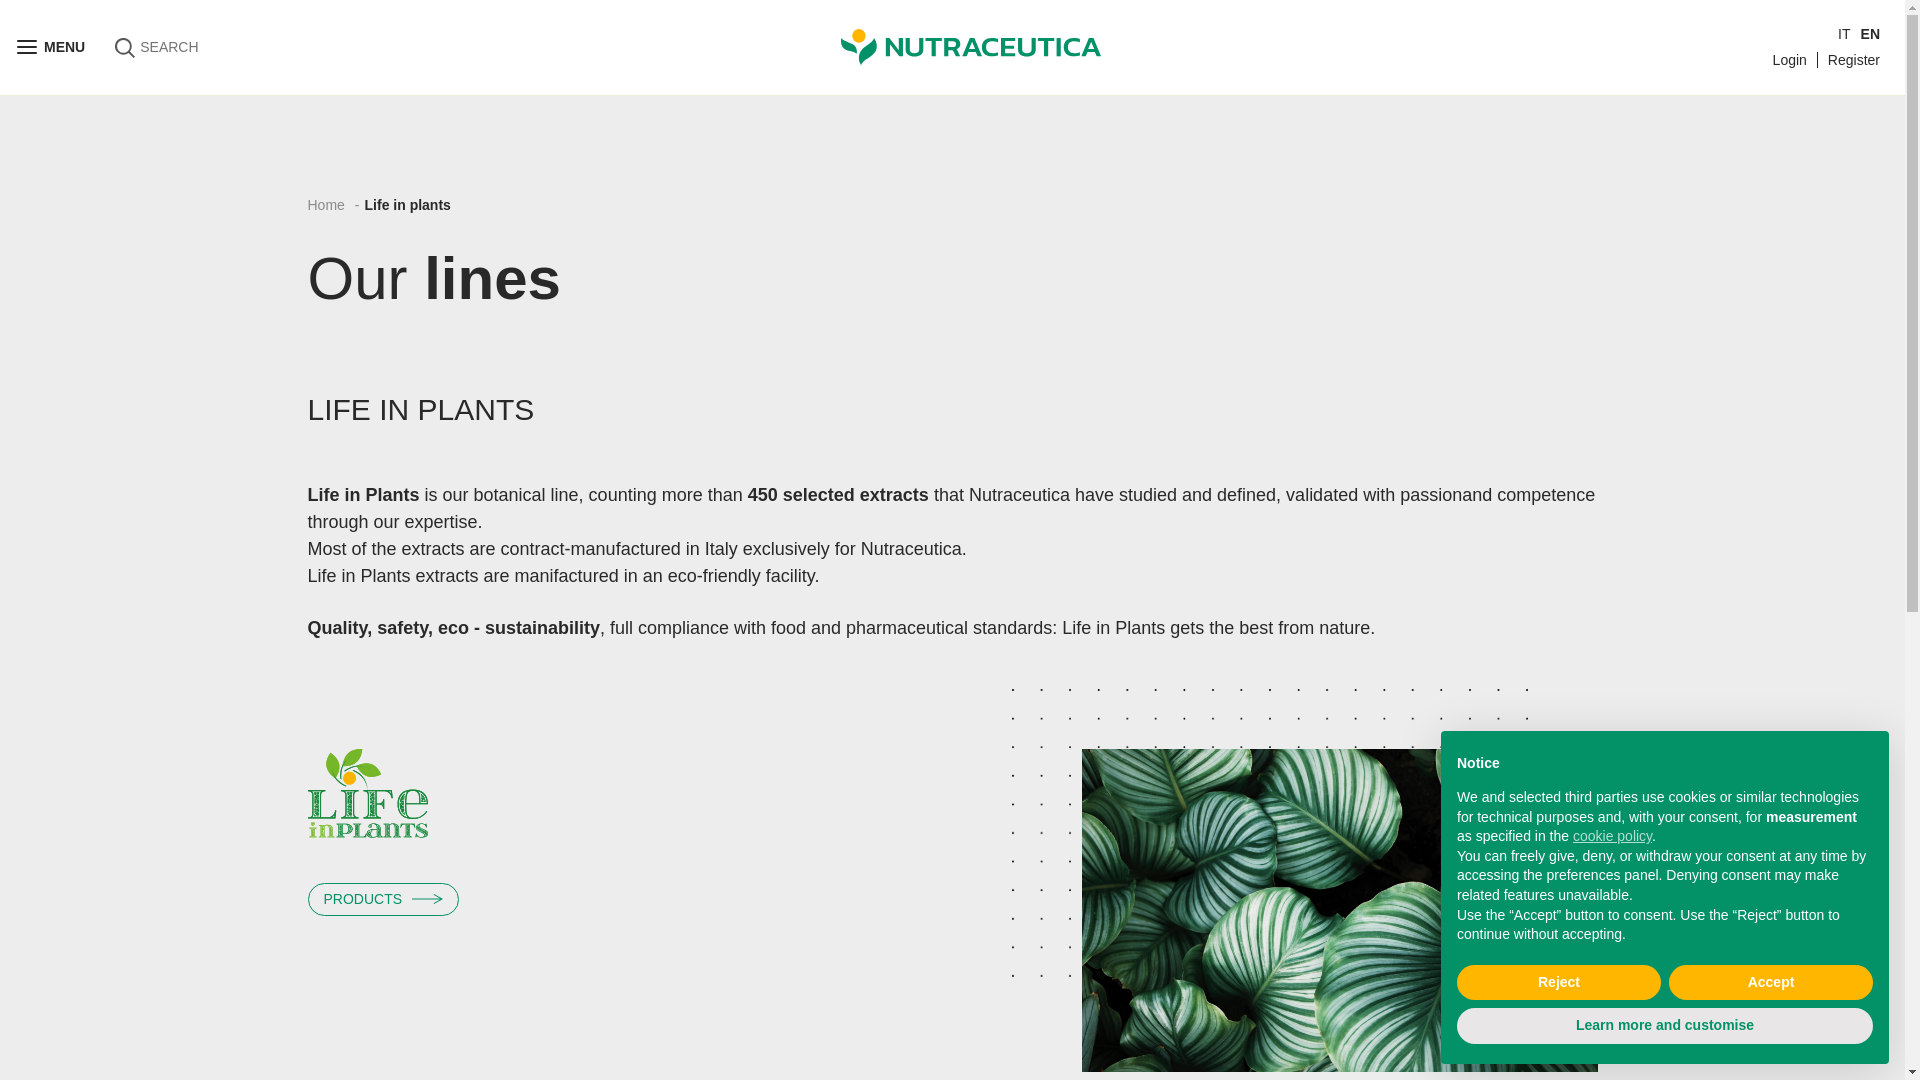 The image size is (1920, 1080). Describe the element at coordinates (156, 47) in the screenshot. I see `SEARCH` at that location.